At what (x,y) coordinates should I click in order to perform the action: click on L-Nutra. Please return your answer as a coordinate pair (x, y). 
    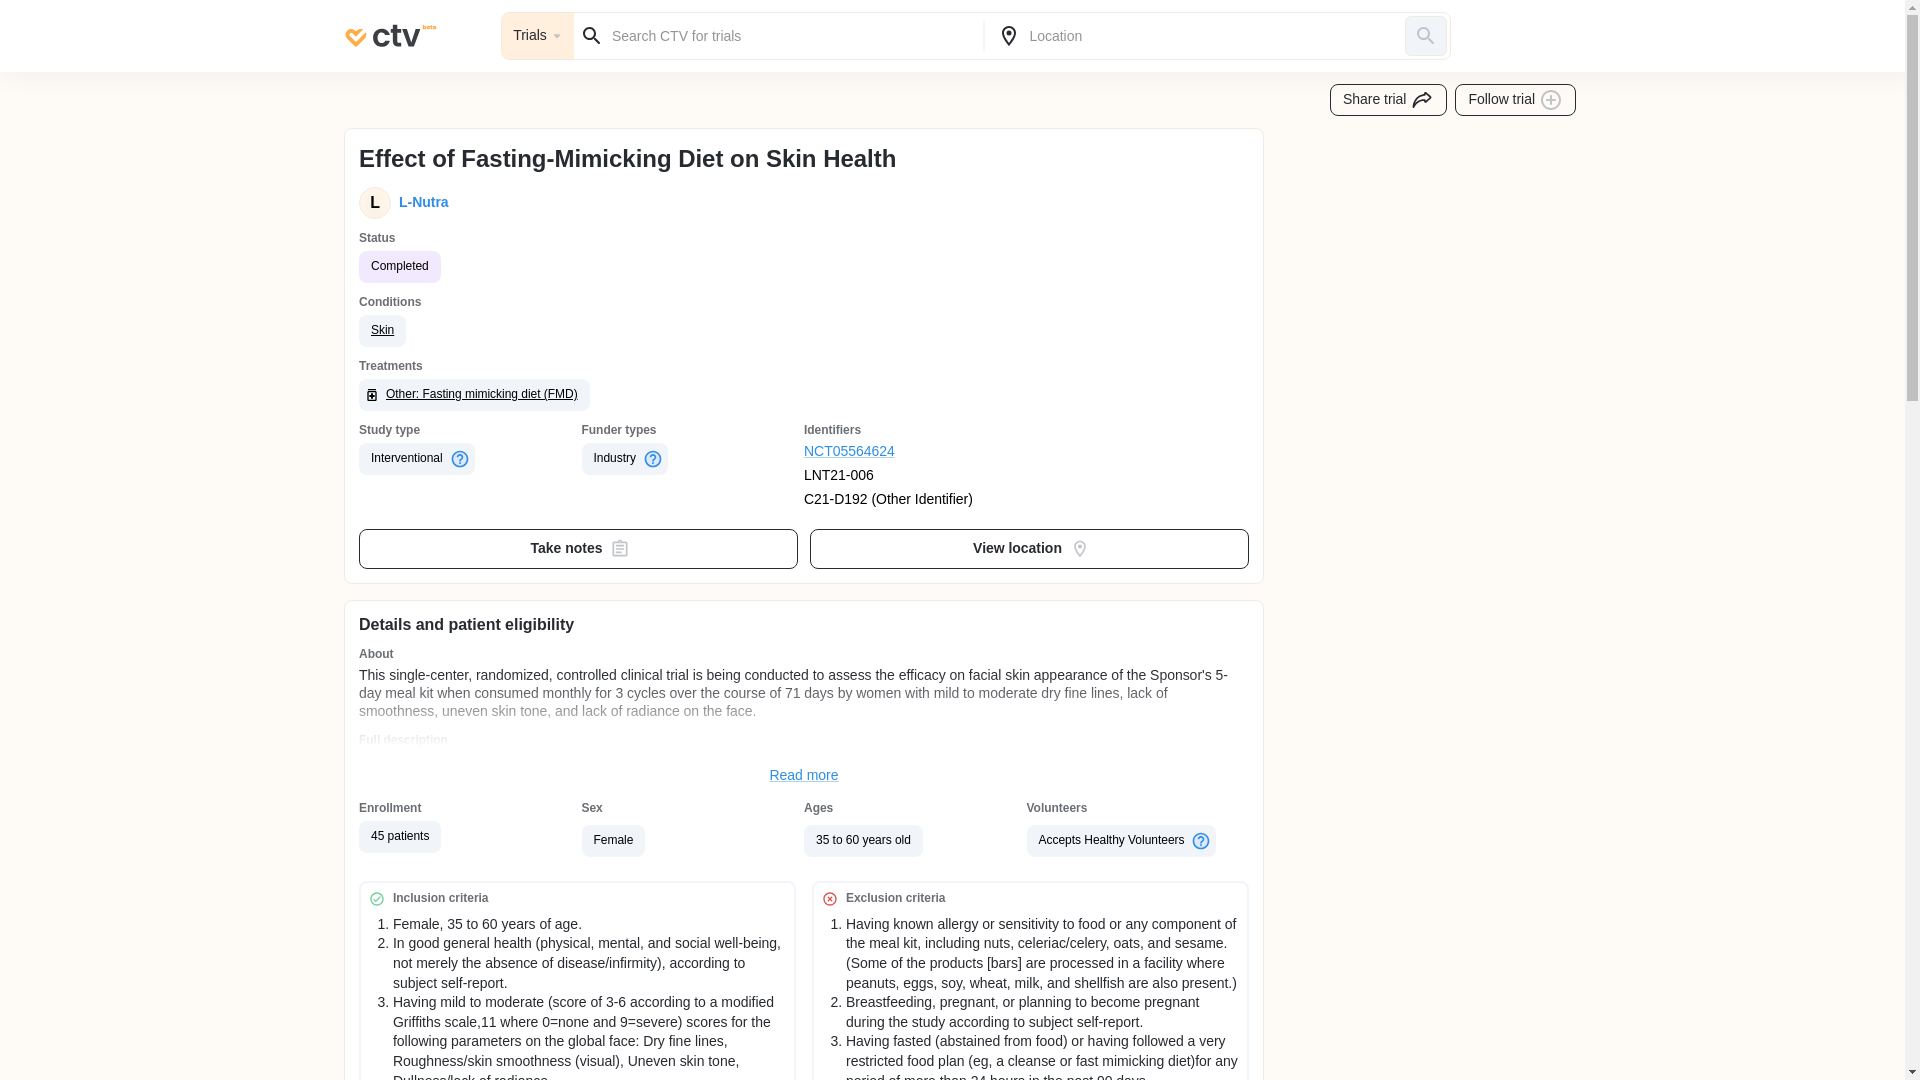
    Looking at the image, I should click on (420, 202).